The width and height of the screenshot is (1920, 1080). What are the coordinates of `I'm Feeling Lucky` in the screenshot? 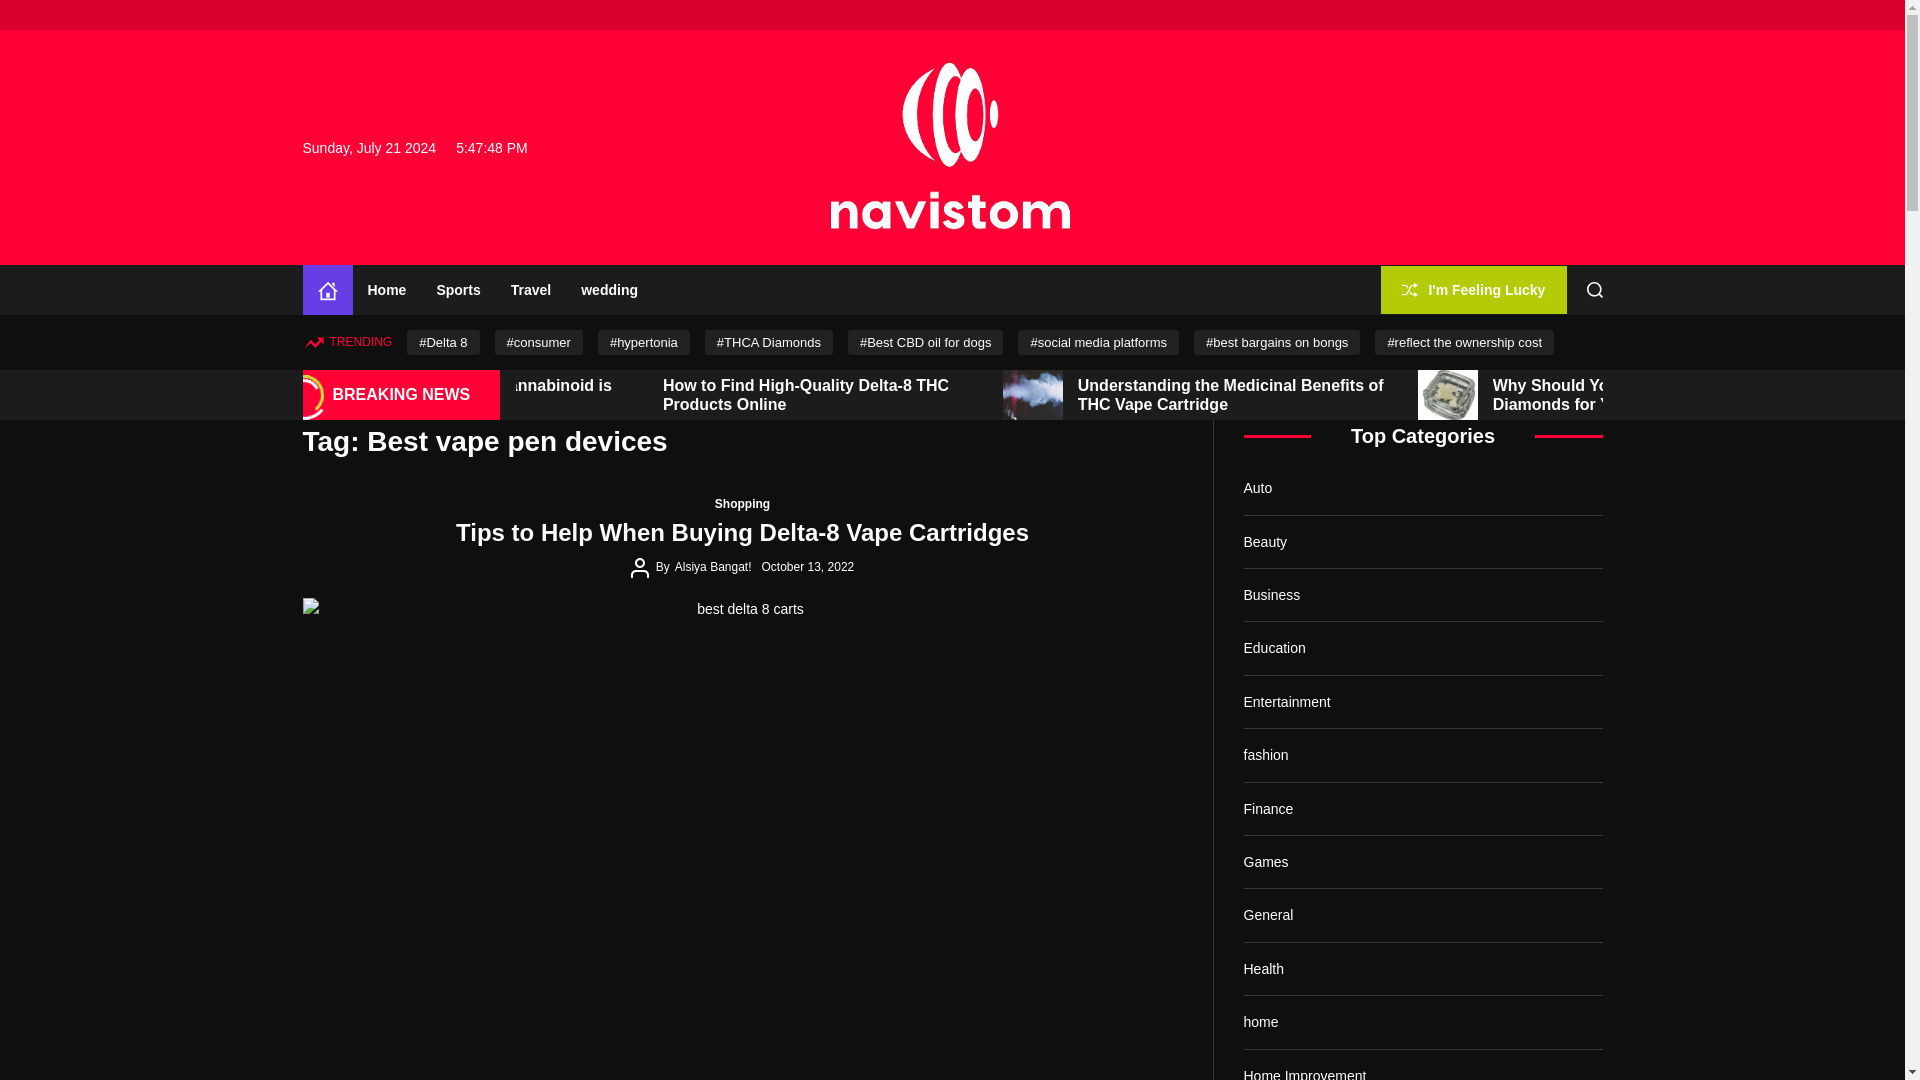 It's located at (1473, 290).